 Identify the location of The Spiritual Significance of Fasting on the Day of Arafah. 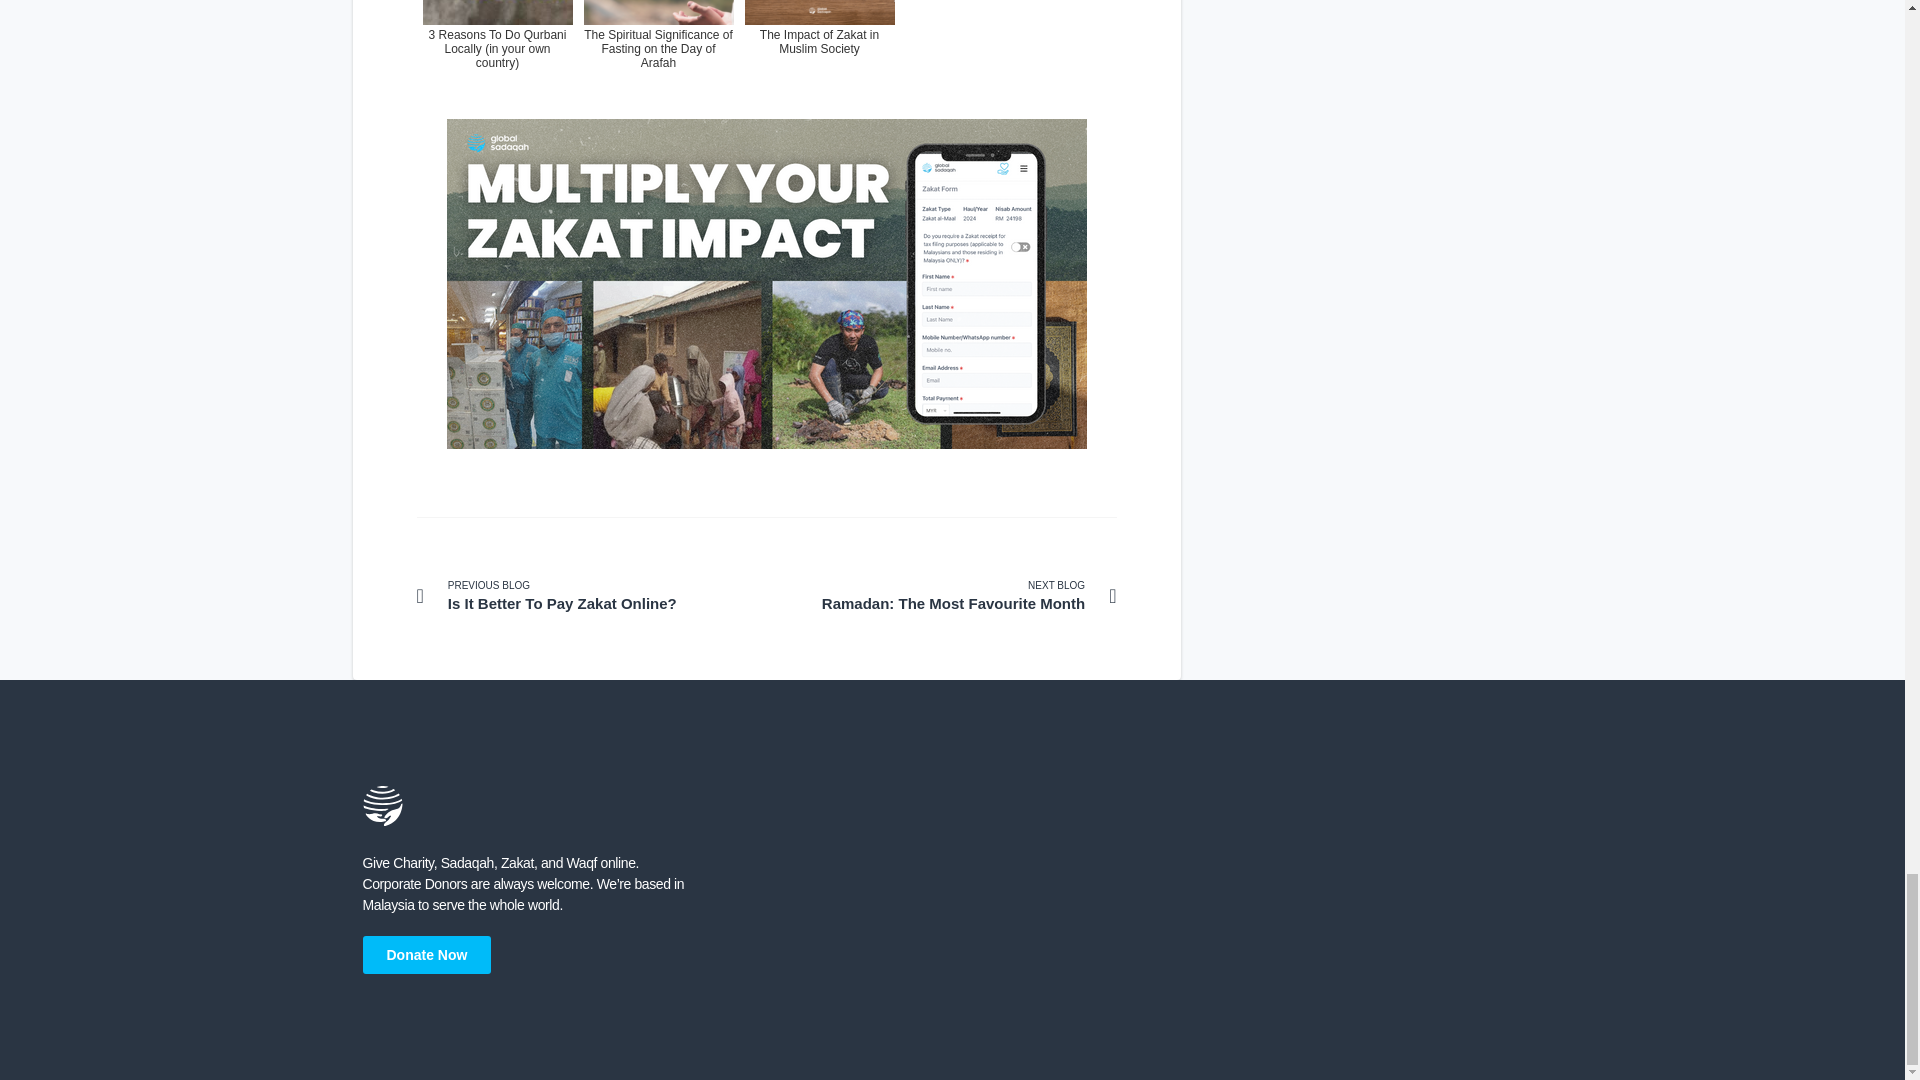
(818, 52).